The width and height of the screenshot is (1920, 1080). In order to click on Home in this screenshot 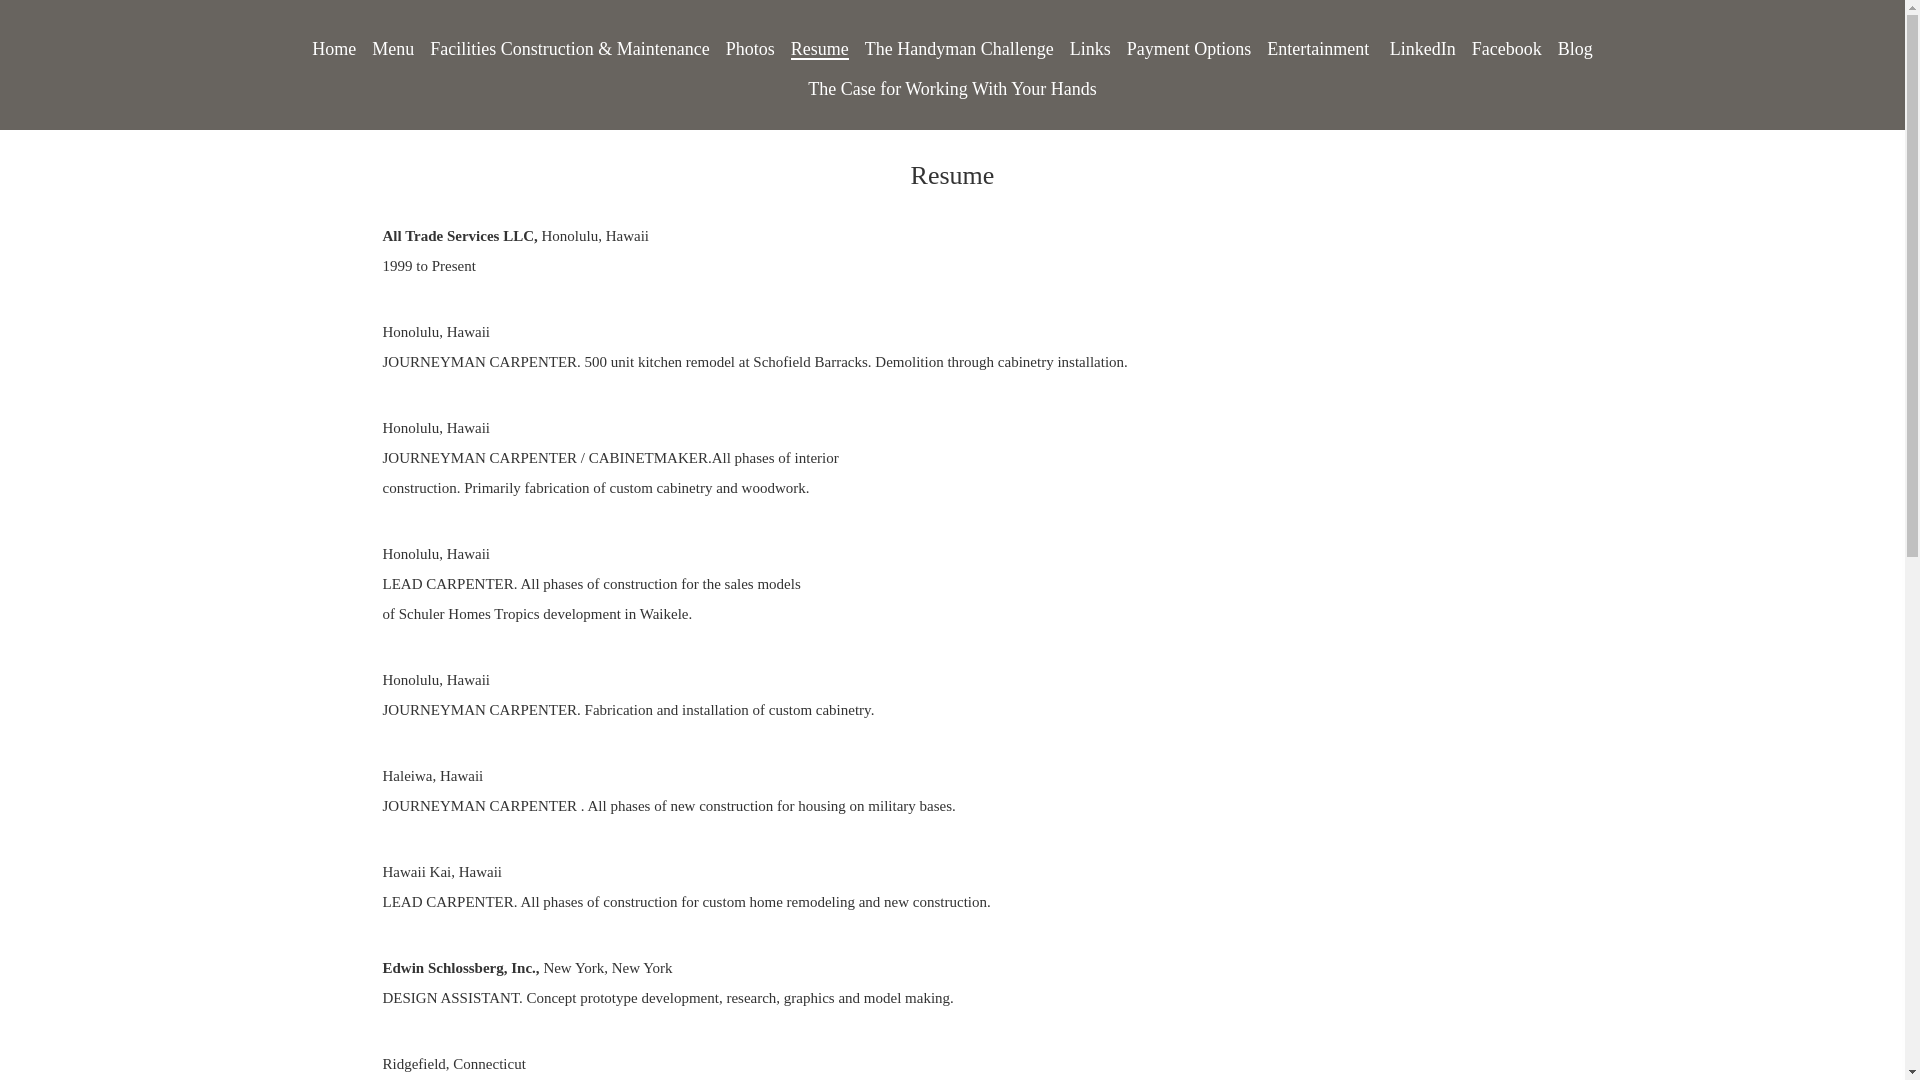, I will do `click(333, 45)`.